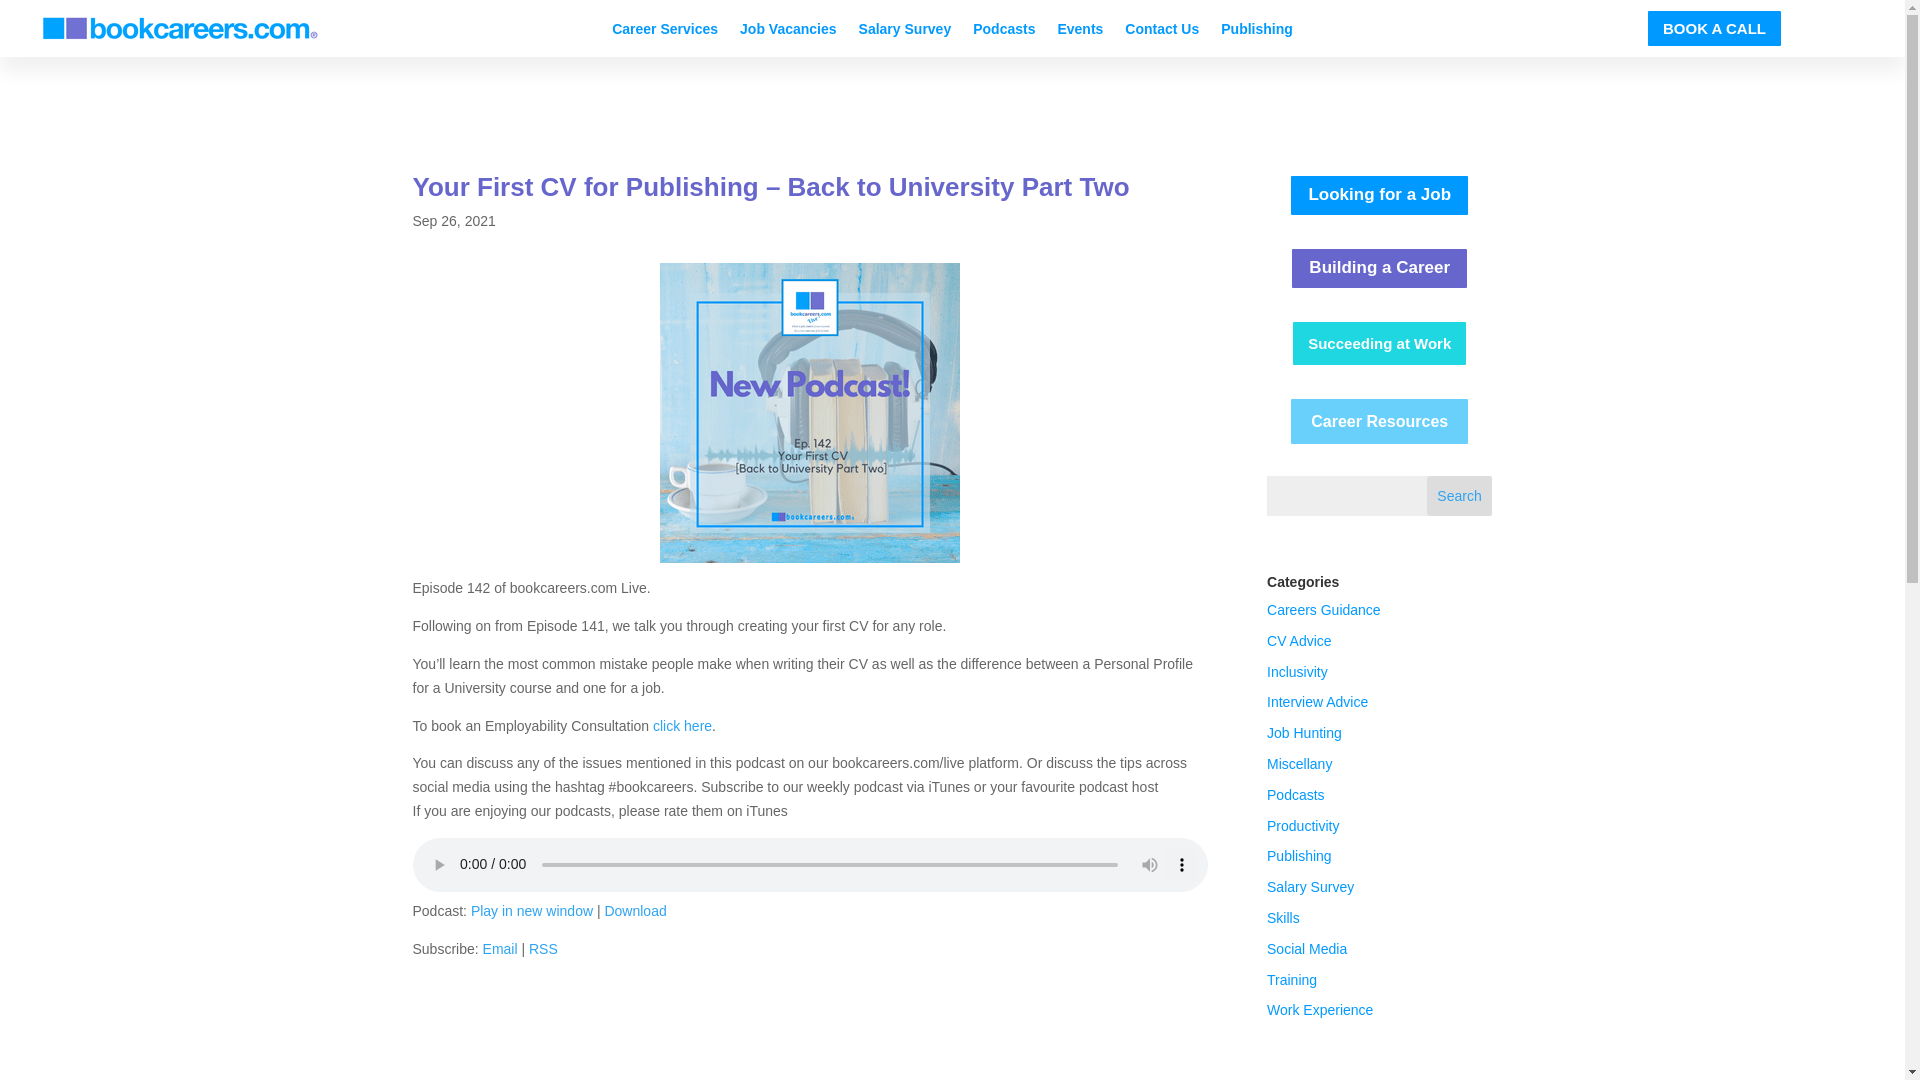 The image size is (1920, 1080). I want to click on Search, so click(1460, 496).